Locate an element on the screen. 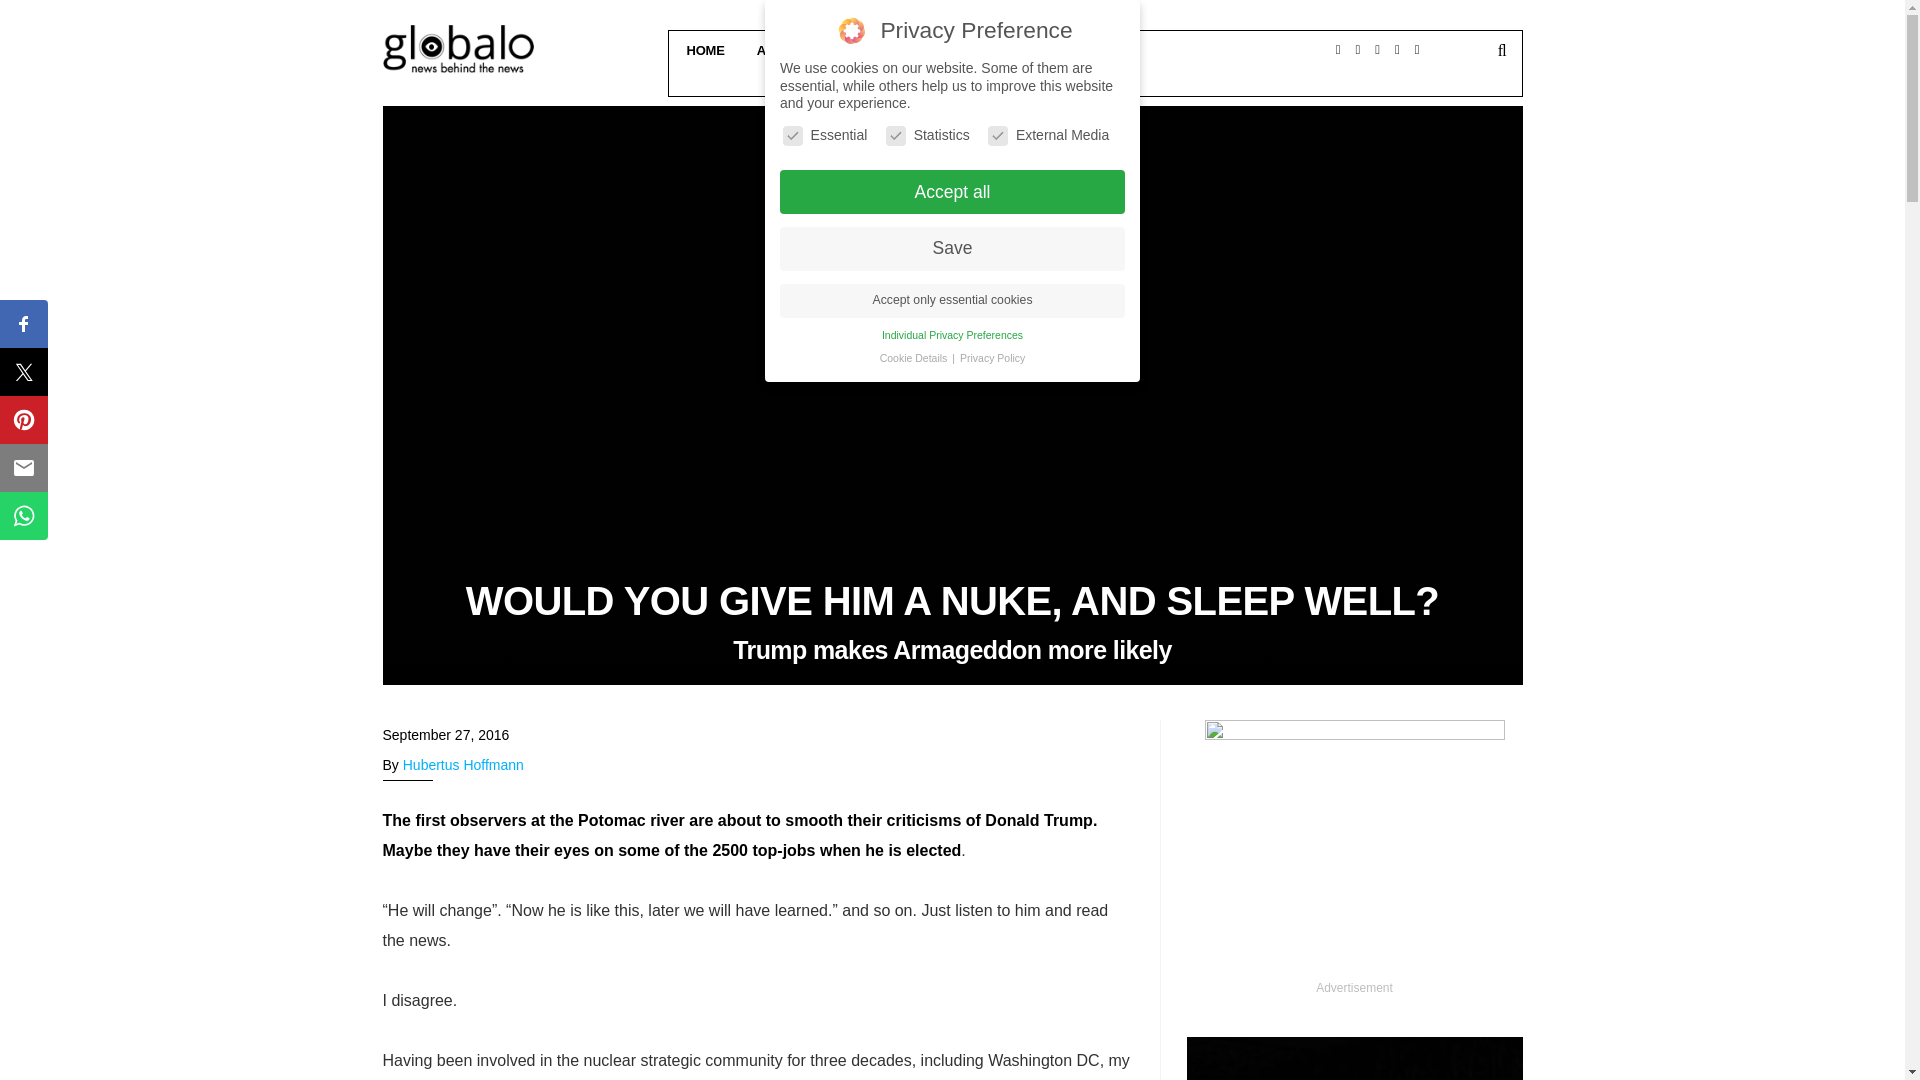 Image resolution: width=1920 pixels, height=1080 pixels. Hubertus Hoffmann is located at coordinates (464, 765).